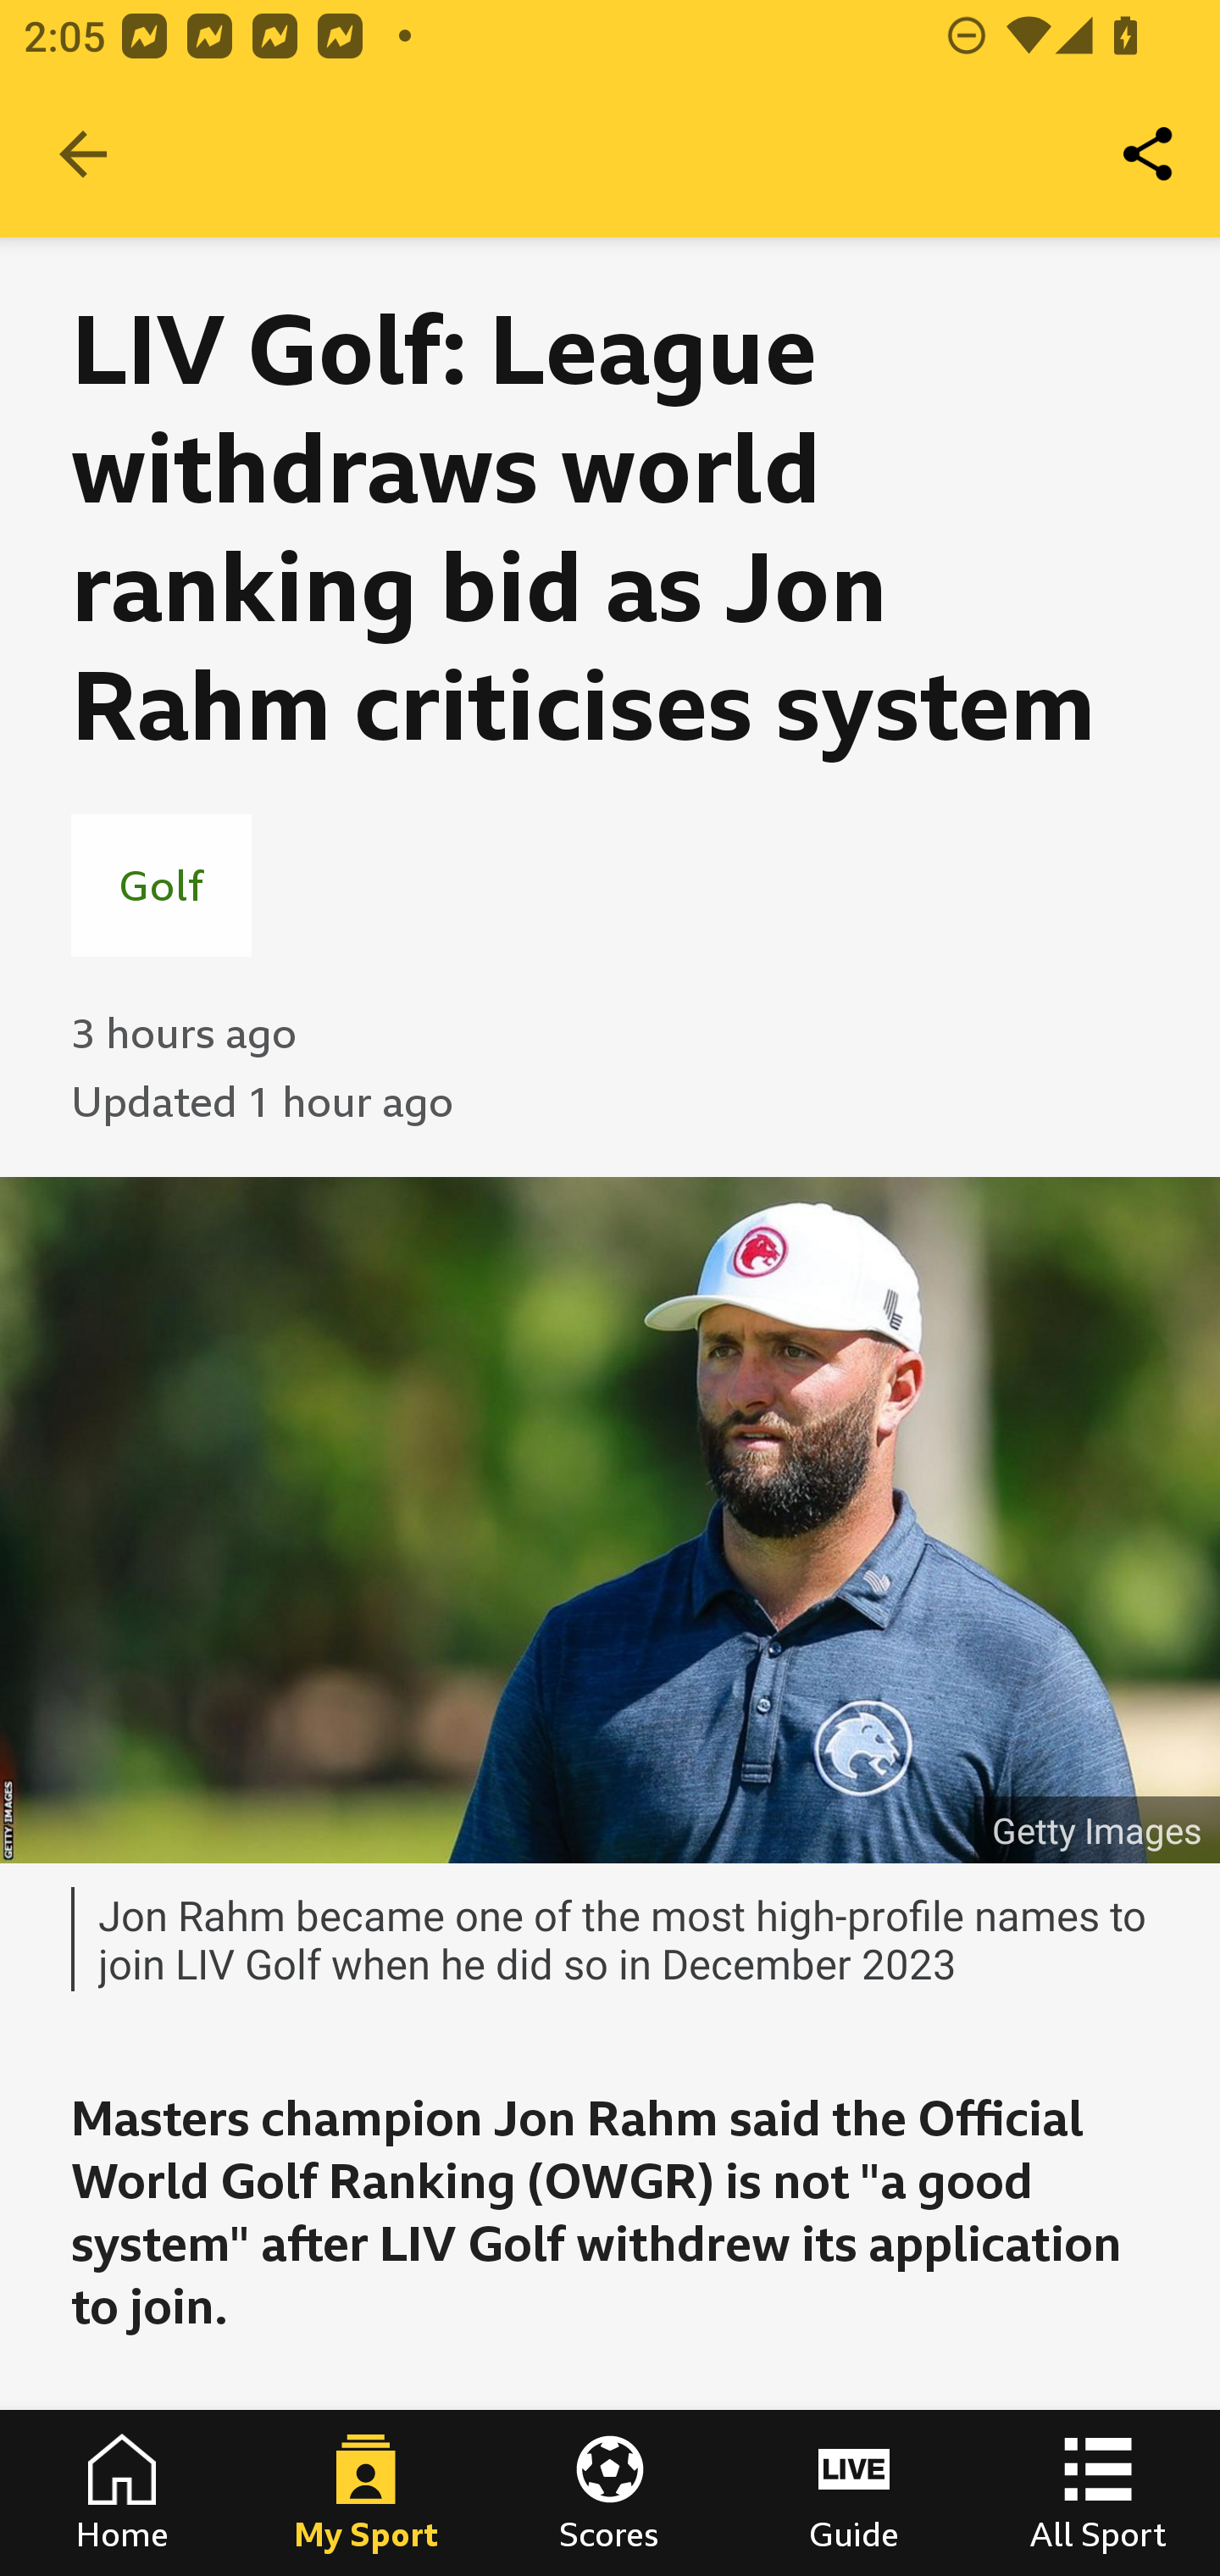 This screenshot has width=1220, height=2576. Describe the element at coordinates (1149, 154) in the screenshot. I see `Share` at that location.